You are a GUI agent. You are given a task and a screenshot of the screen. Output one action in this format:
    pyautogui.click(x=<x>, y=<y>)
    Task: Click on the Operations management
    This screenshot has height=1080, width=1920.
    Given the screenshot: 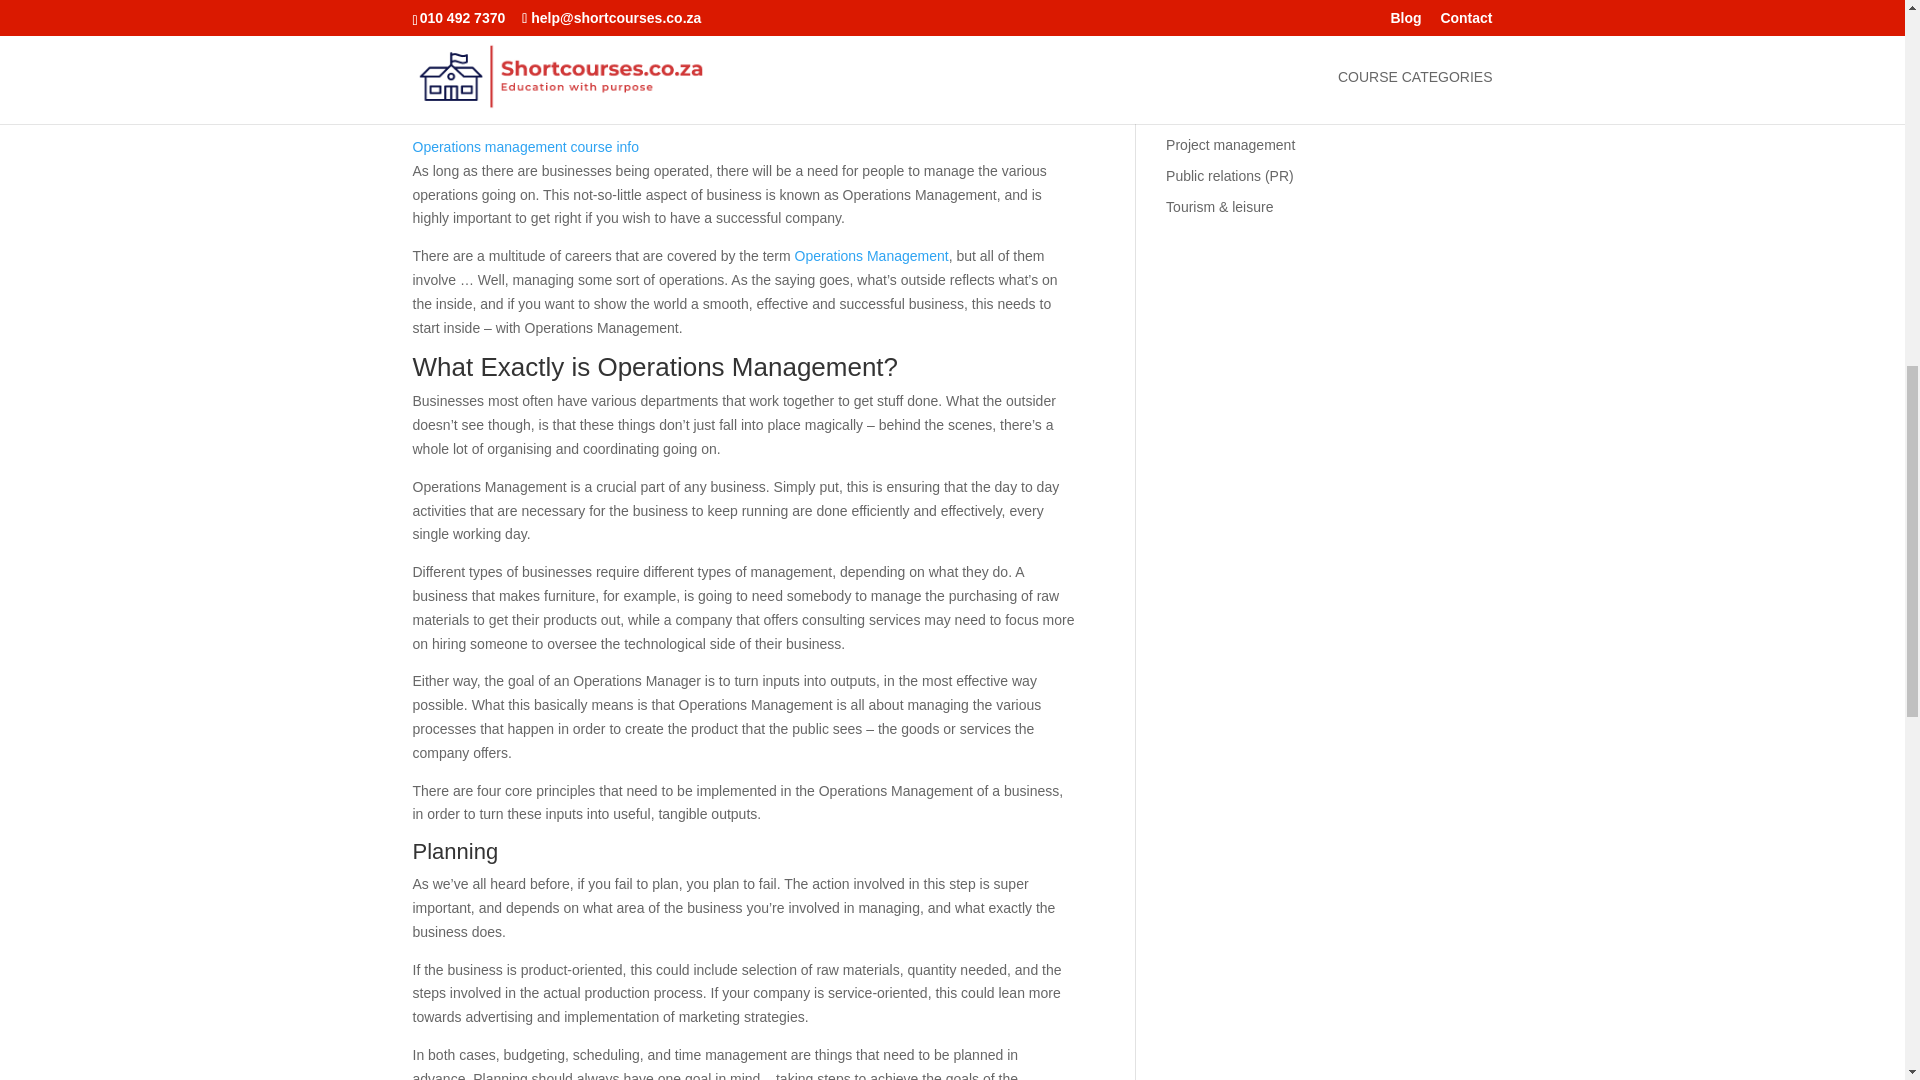 What is the action you would take?
    pyautogui.click(x=1242, y=114)
    